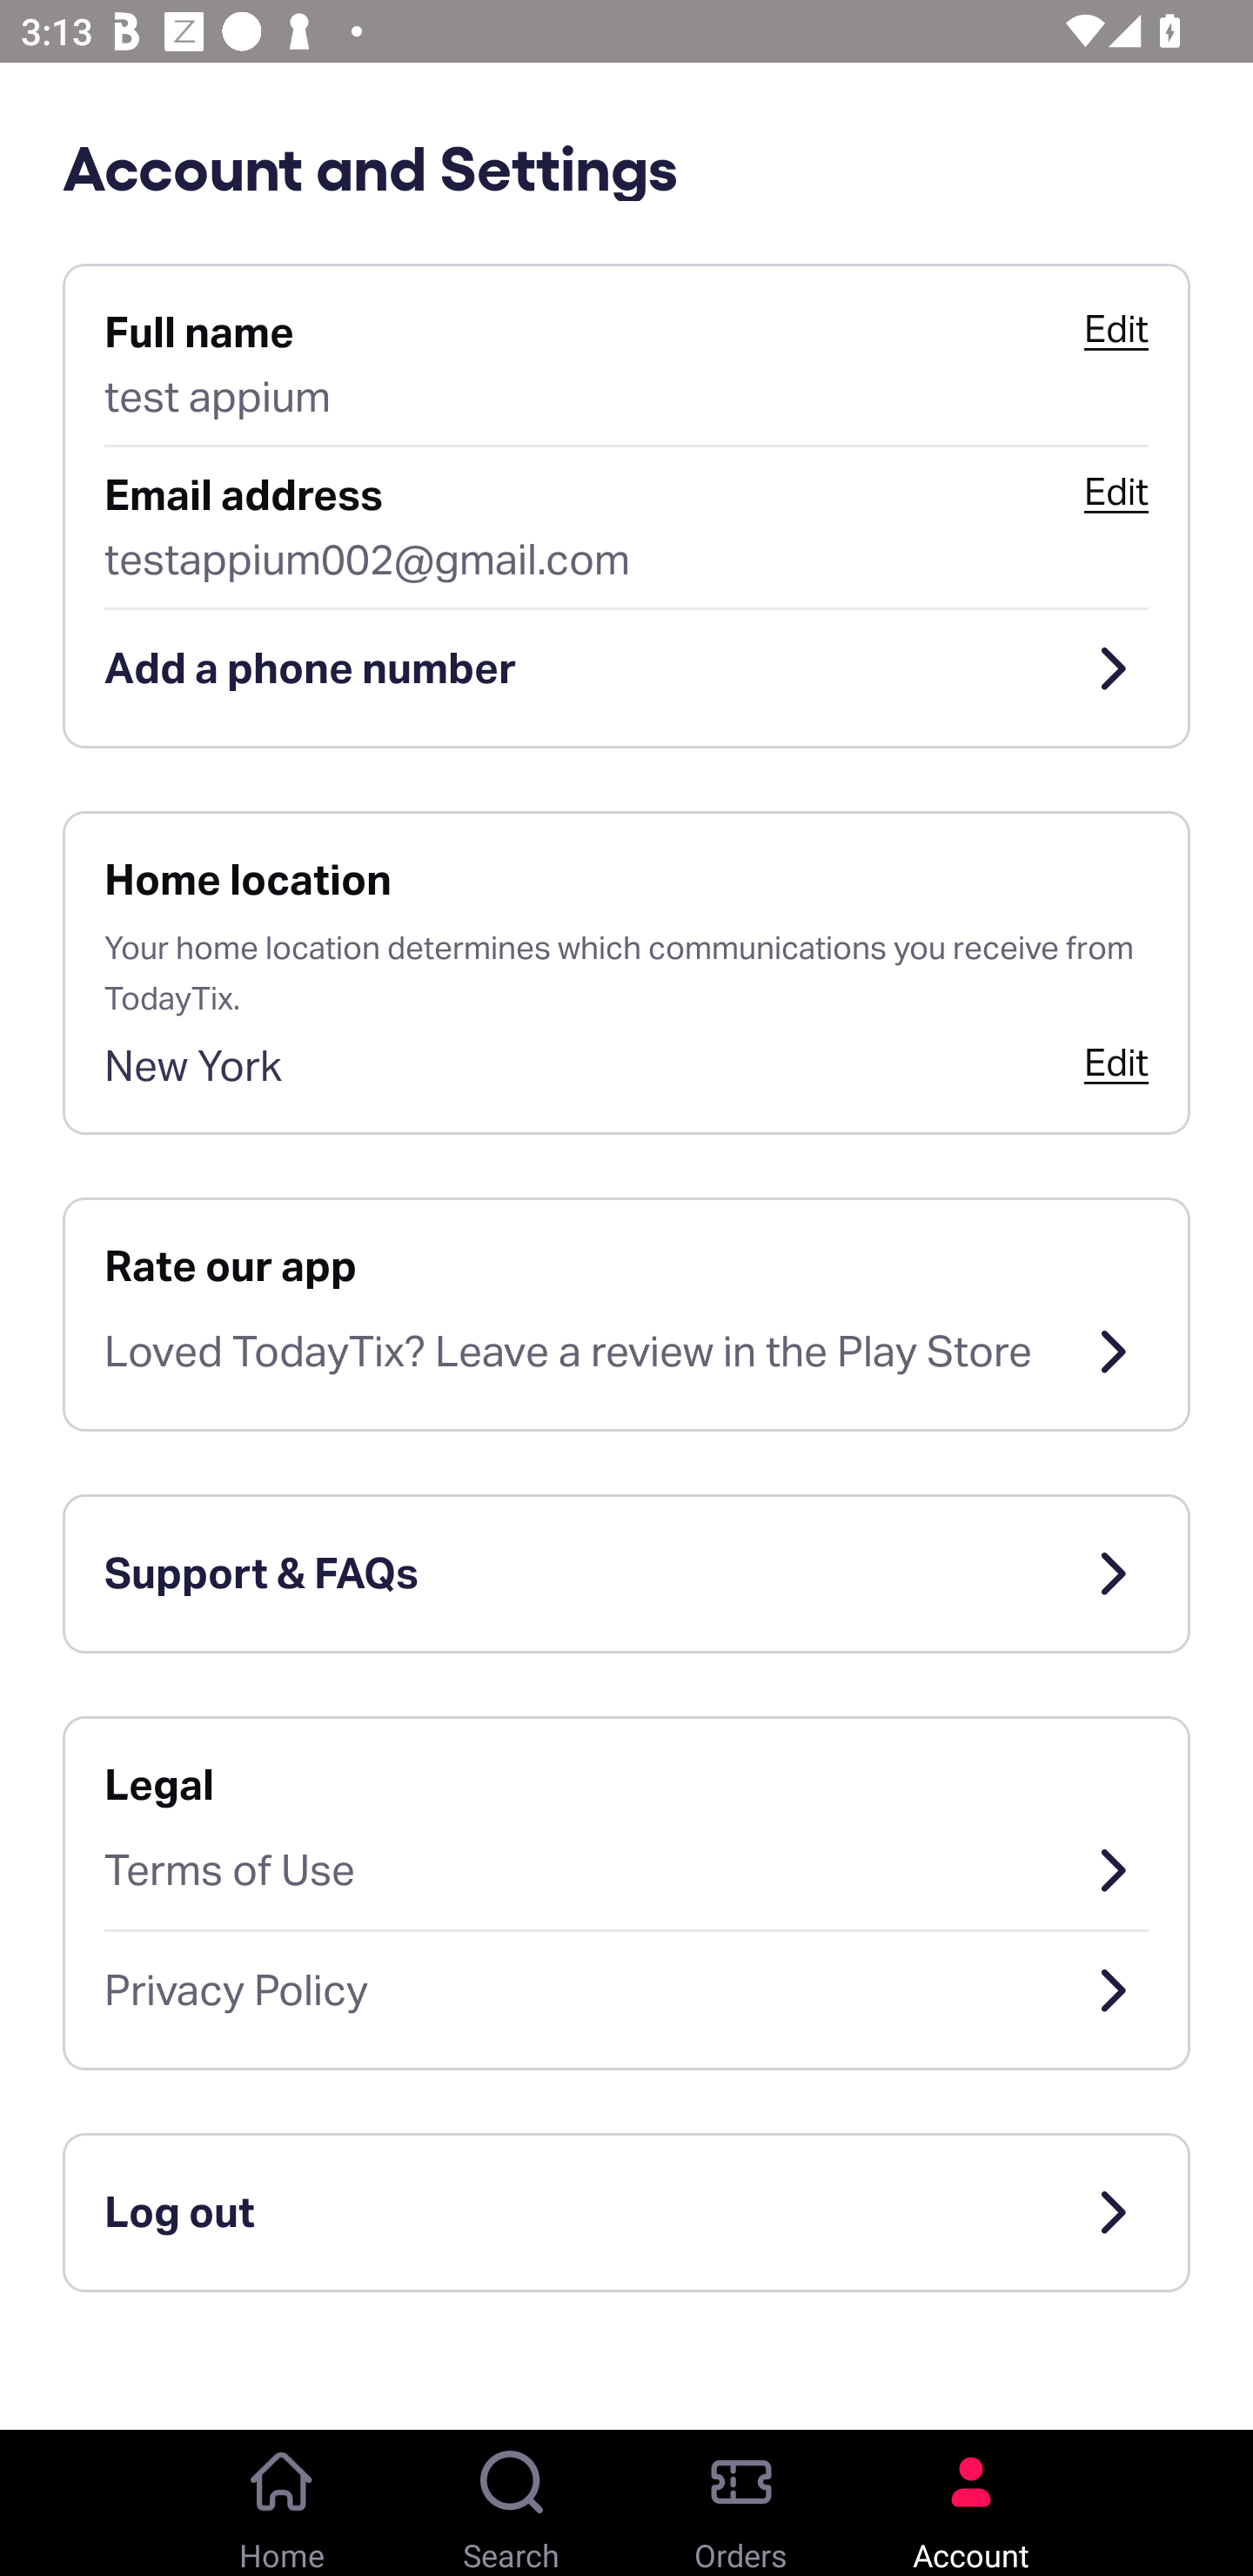 This screenshot has height=2576, width=1253. Describe the element at coordinates (512, 2503) in the screenshot. I see `Search` at that location.